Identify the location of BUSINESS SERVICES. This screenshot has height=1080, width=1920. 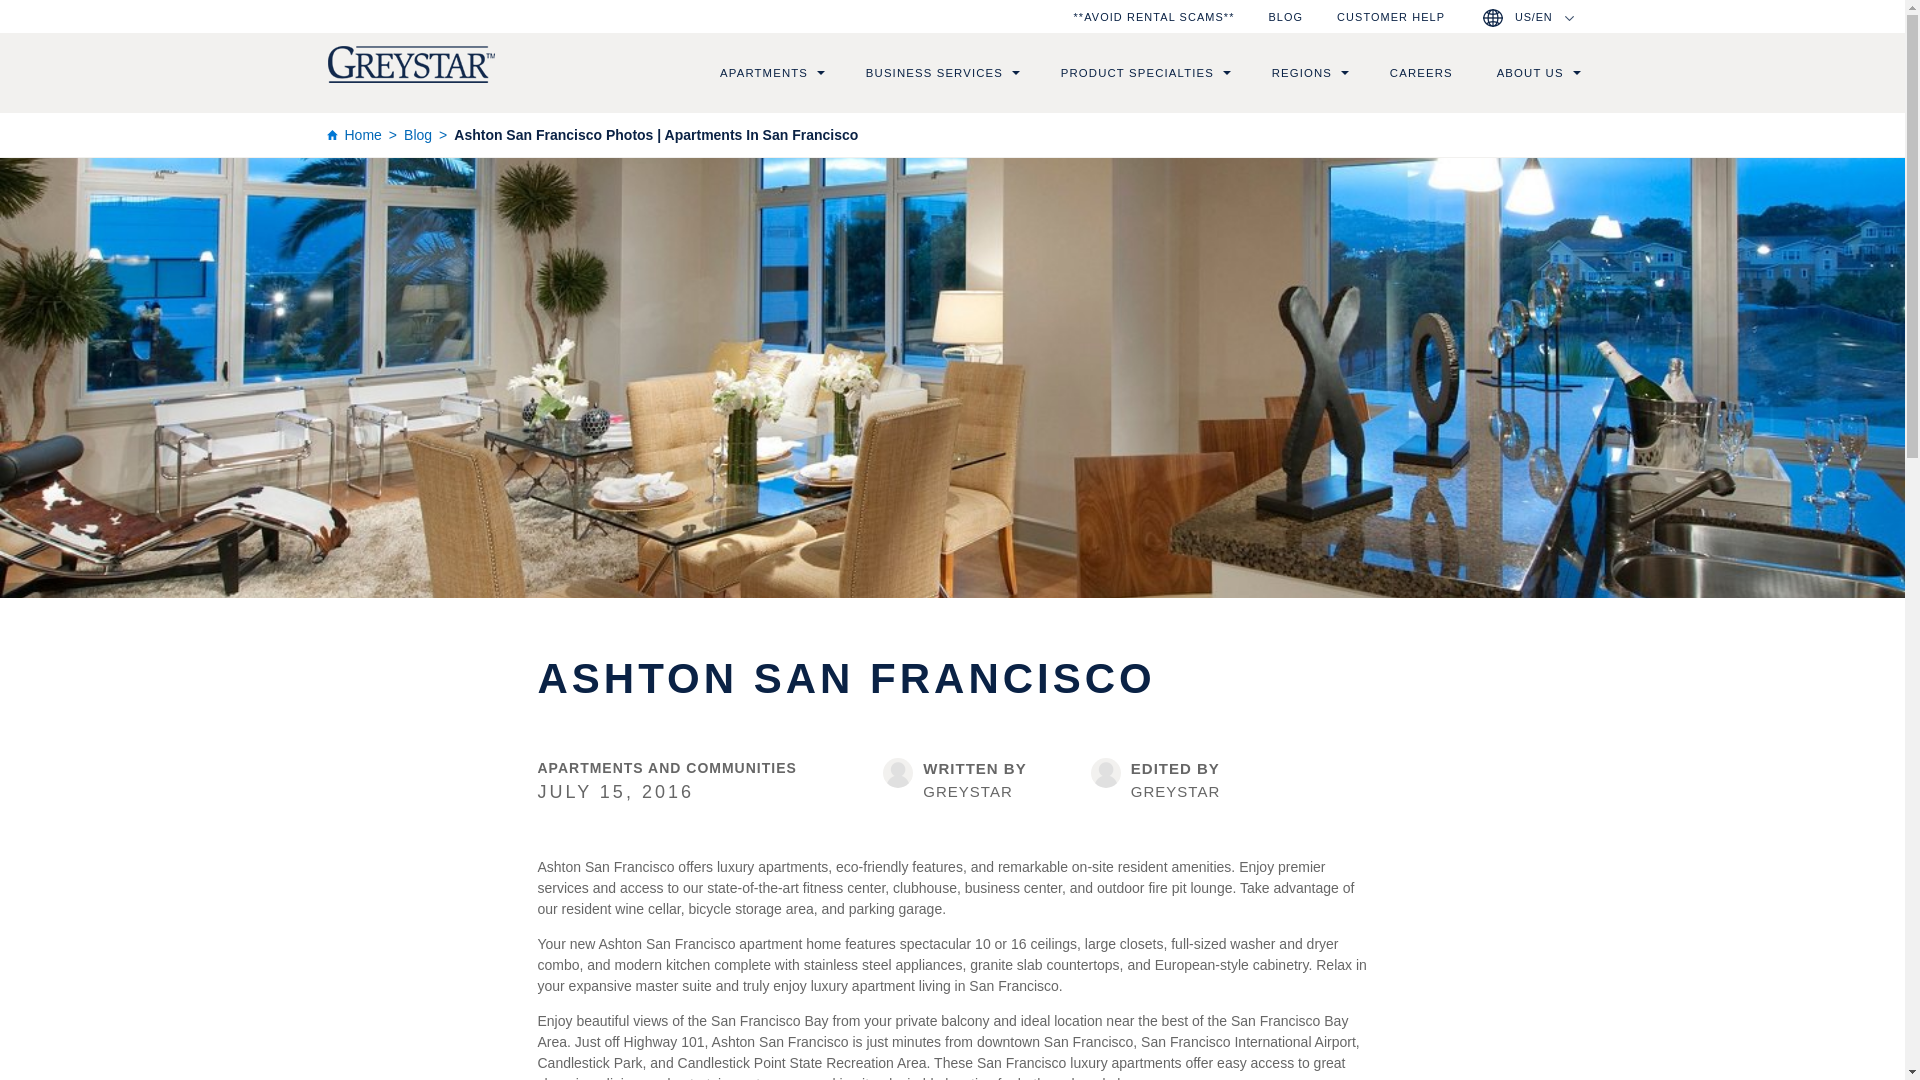
(934, 73).